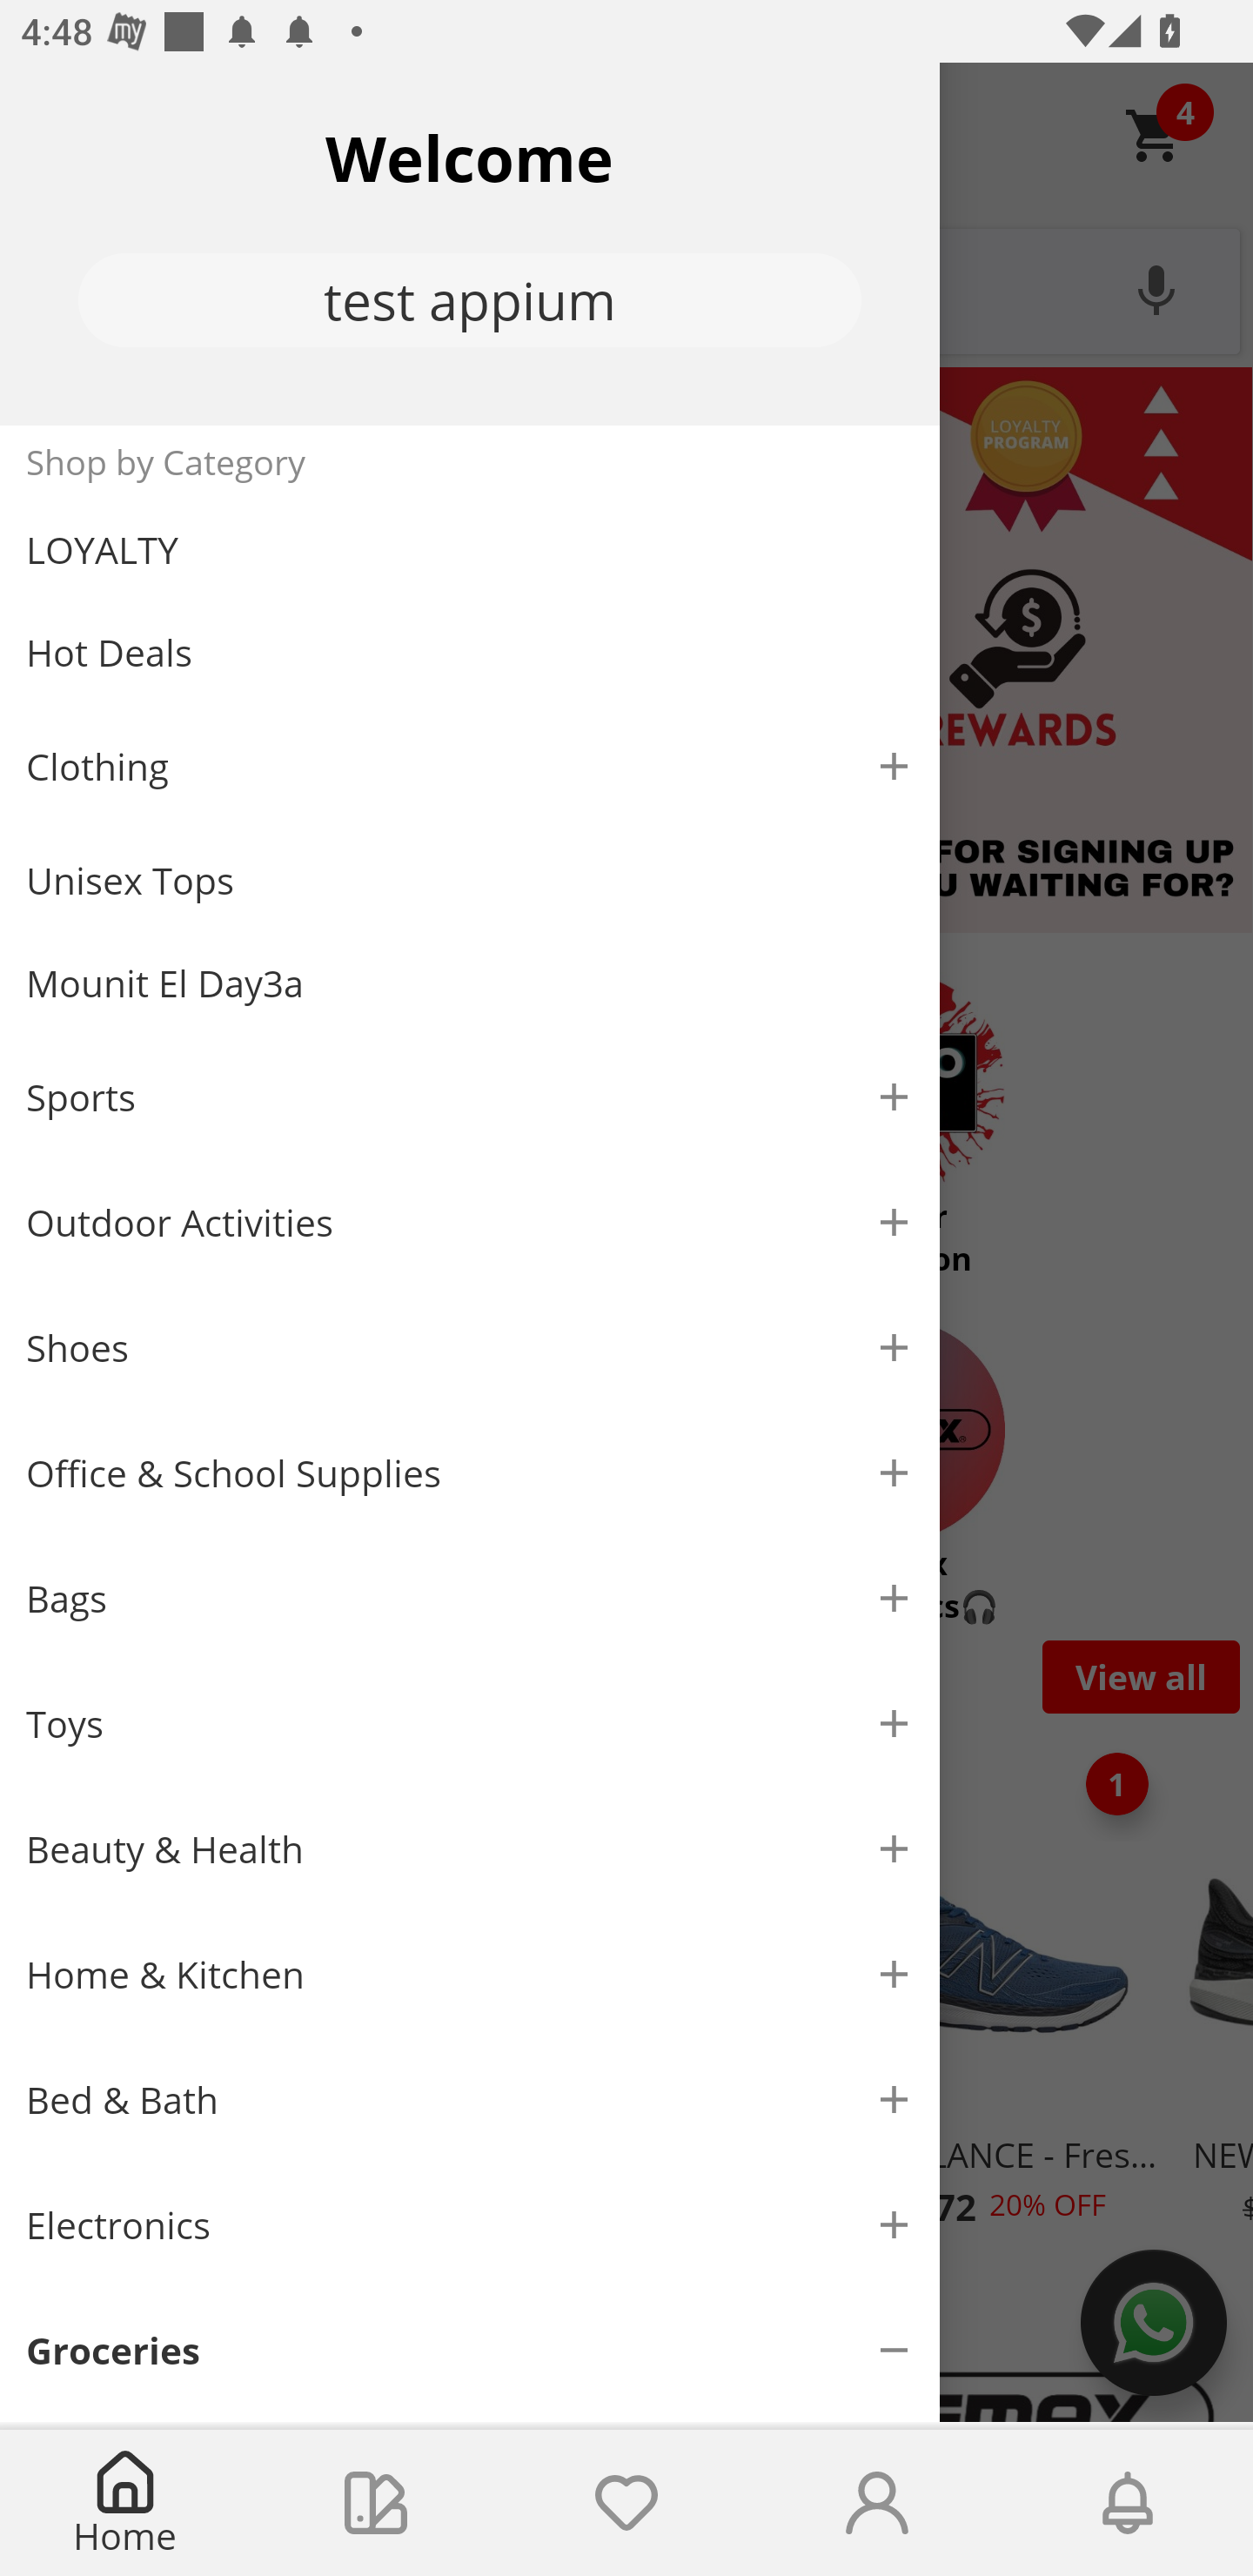  I want to click on Office & School Supplies, so click(470, 1473).